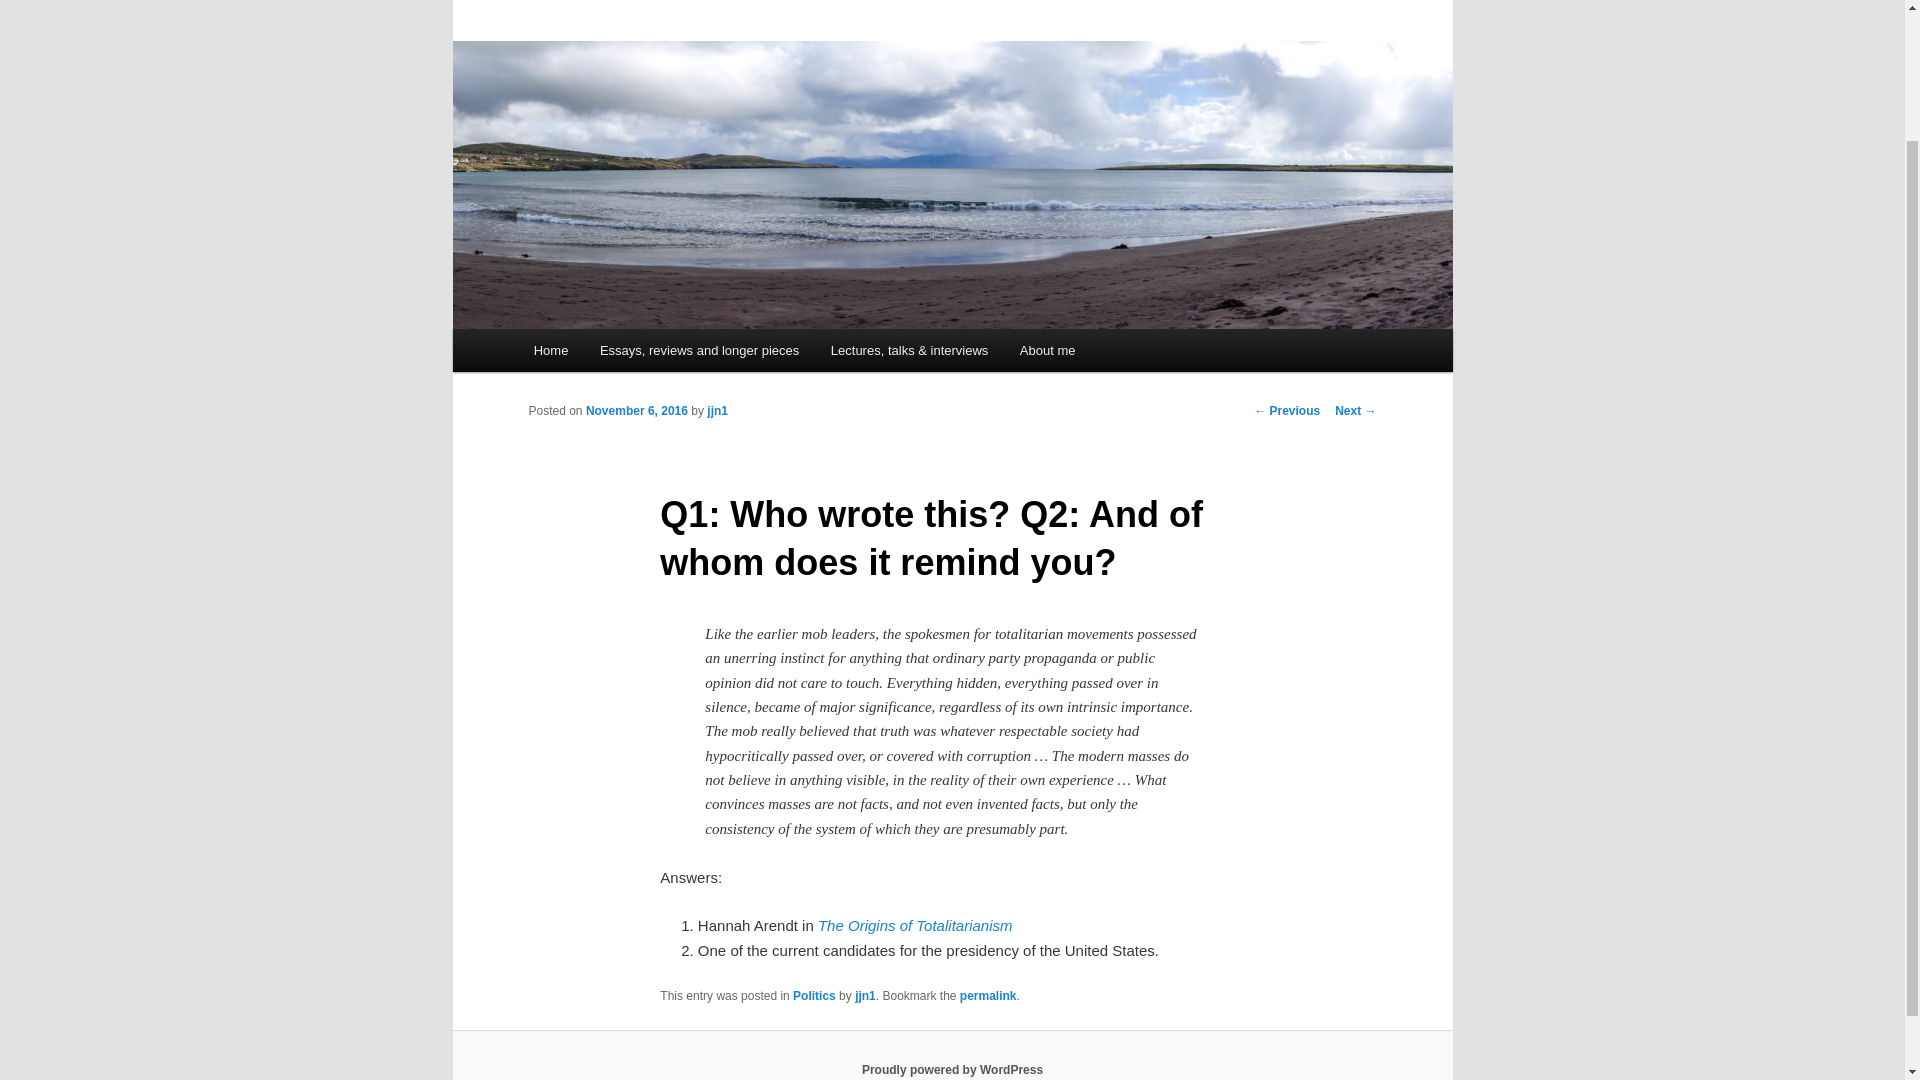  What do you see at coordinates (698, 350) in the screenshot?
I see `Essays, reviews and longer pieces` at bounding box center [698, 350].